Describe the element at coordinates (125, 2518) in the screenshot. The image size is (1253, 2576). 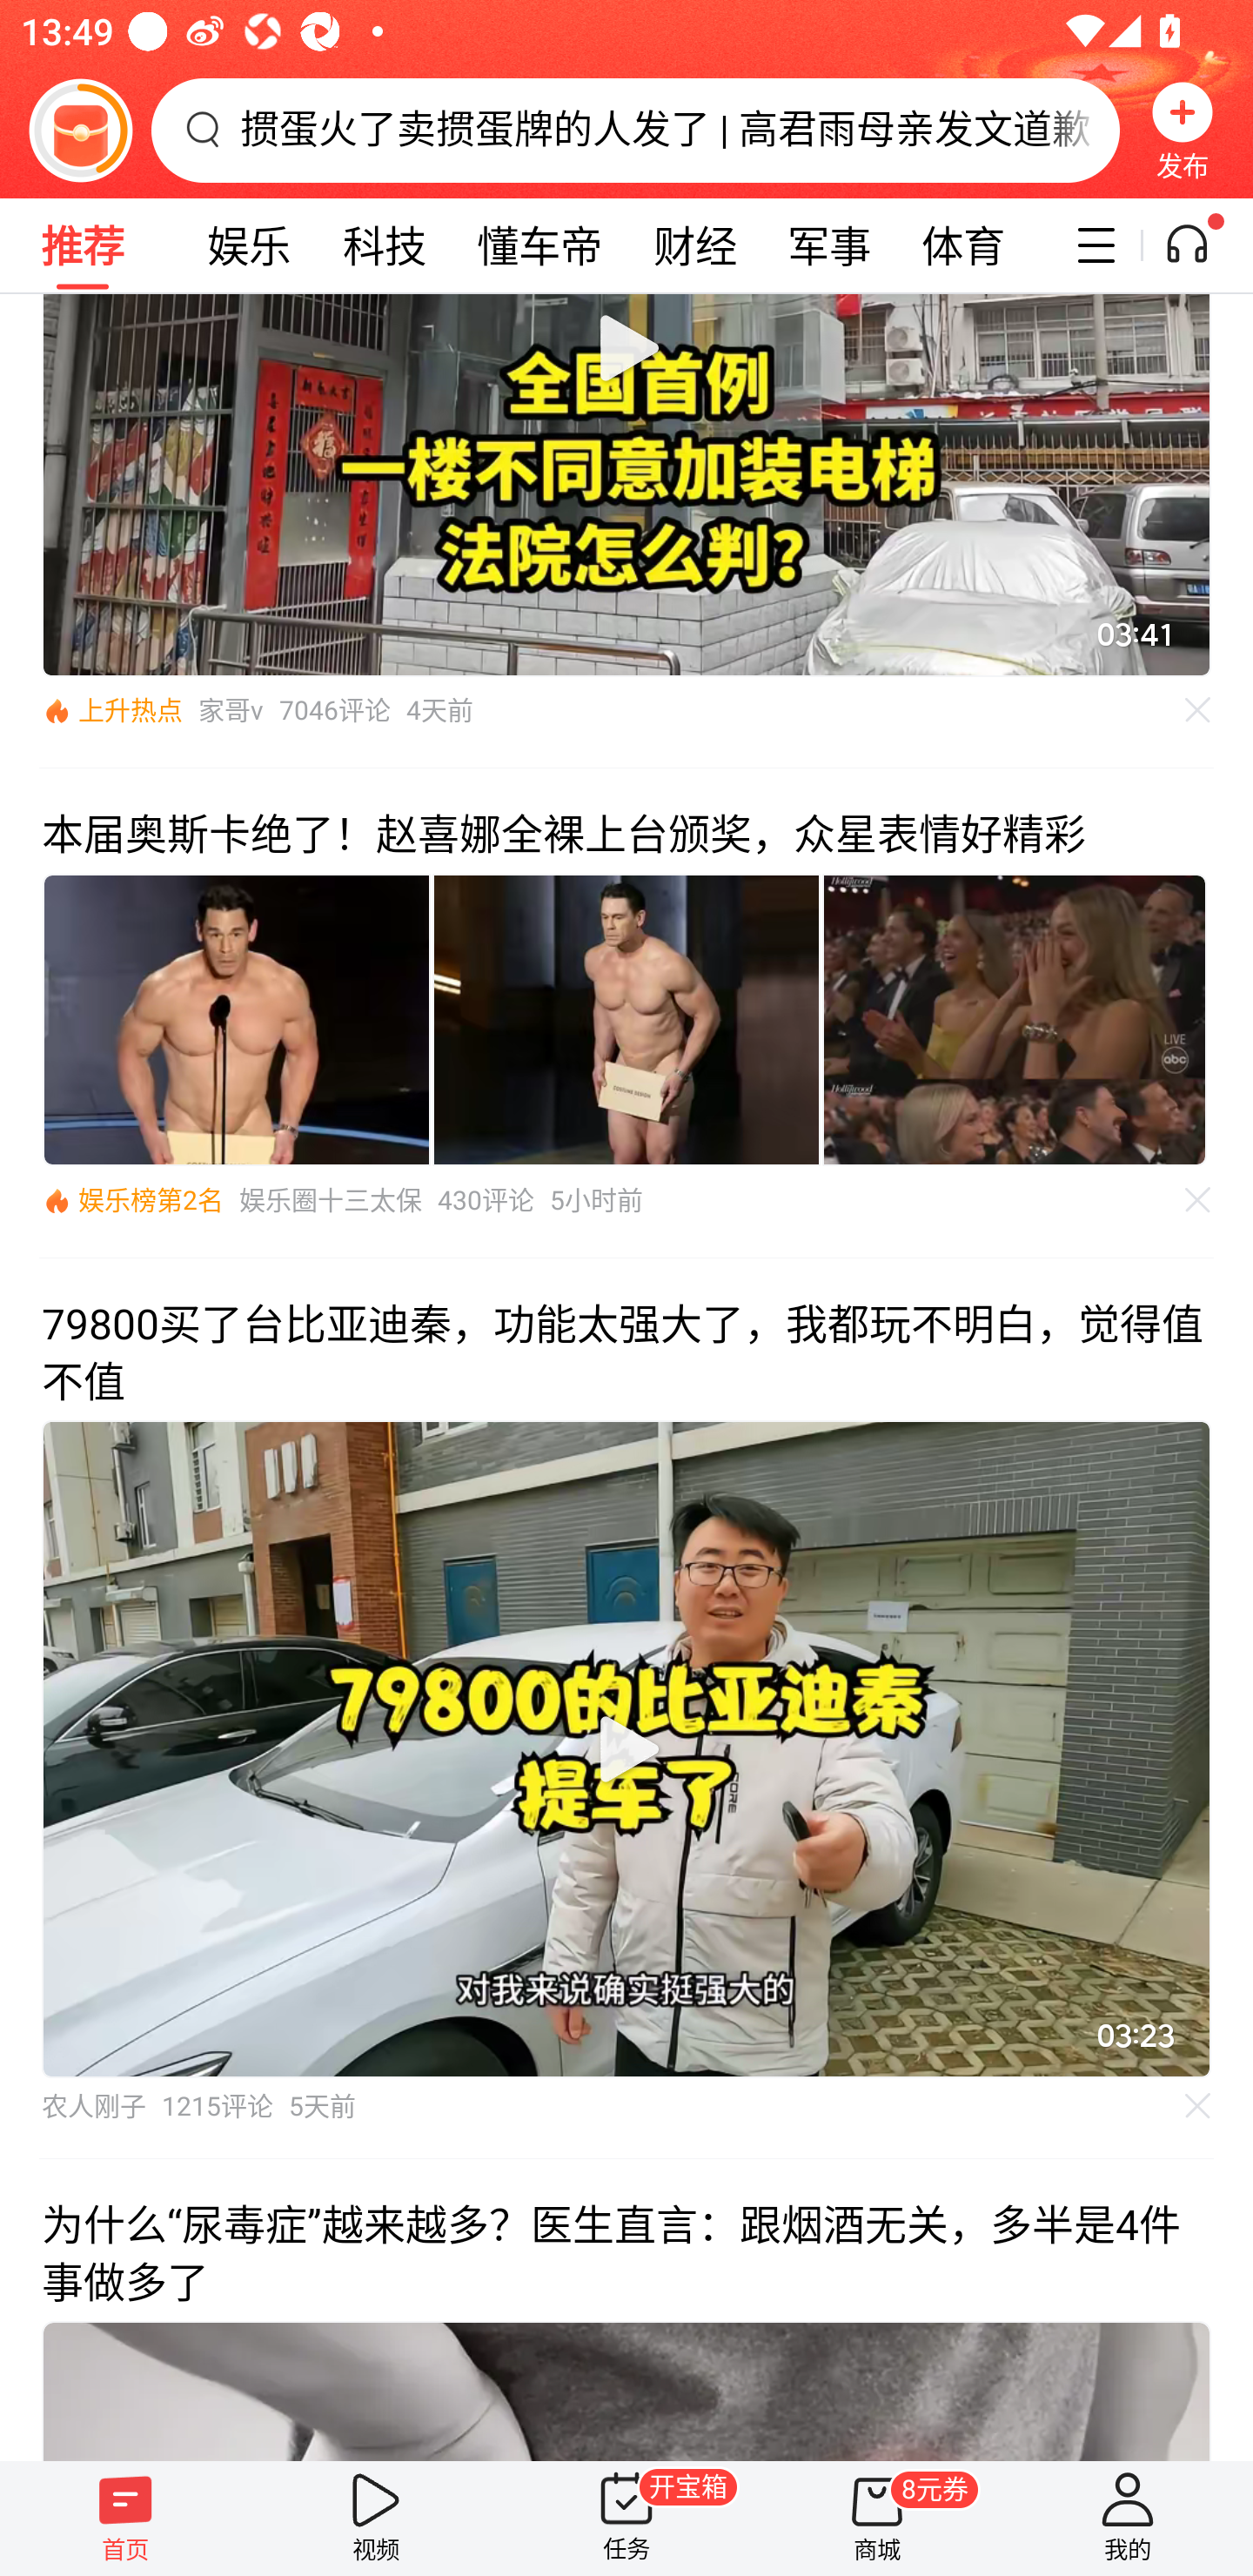
I see `首页` at that location.